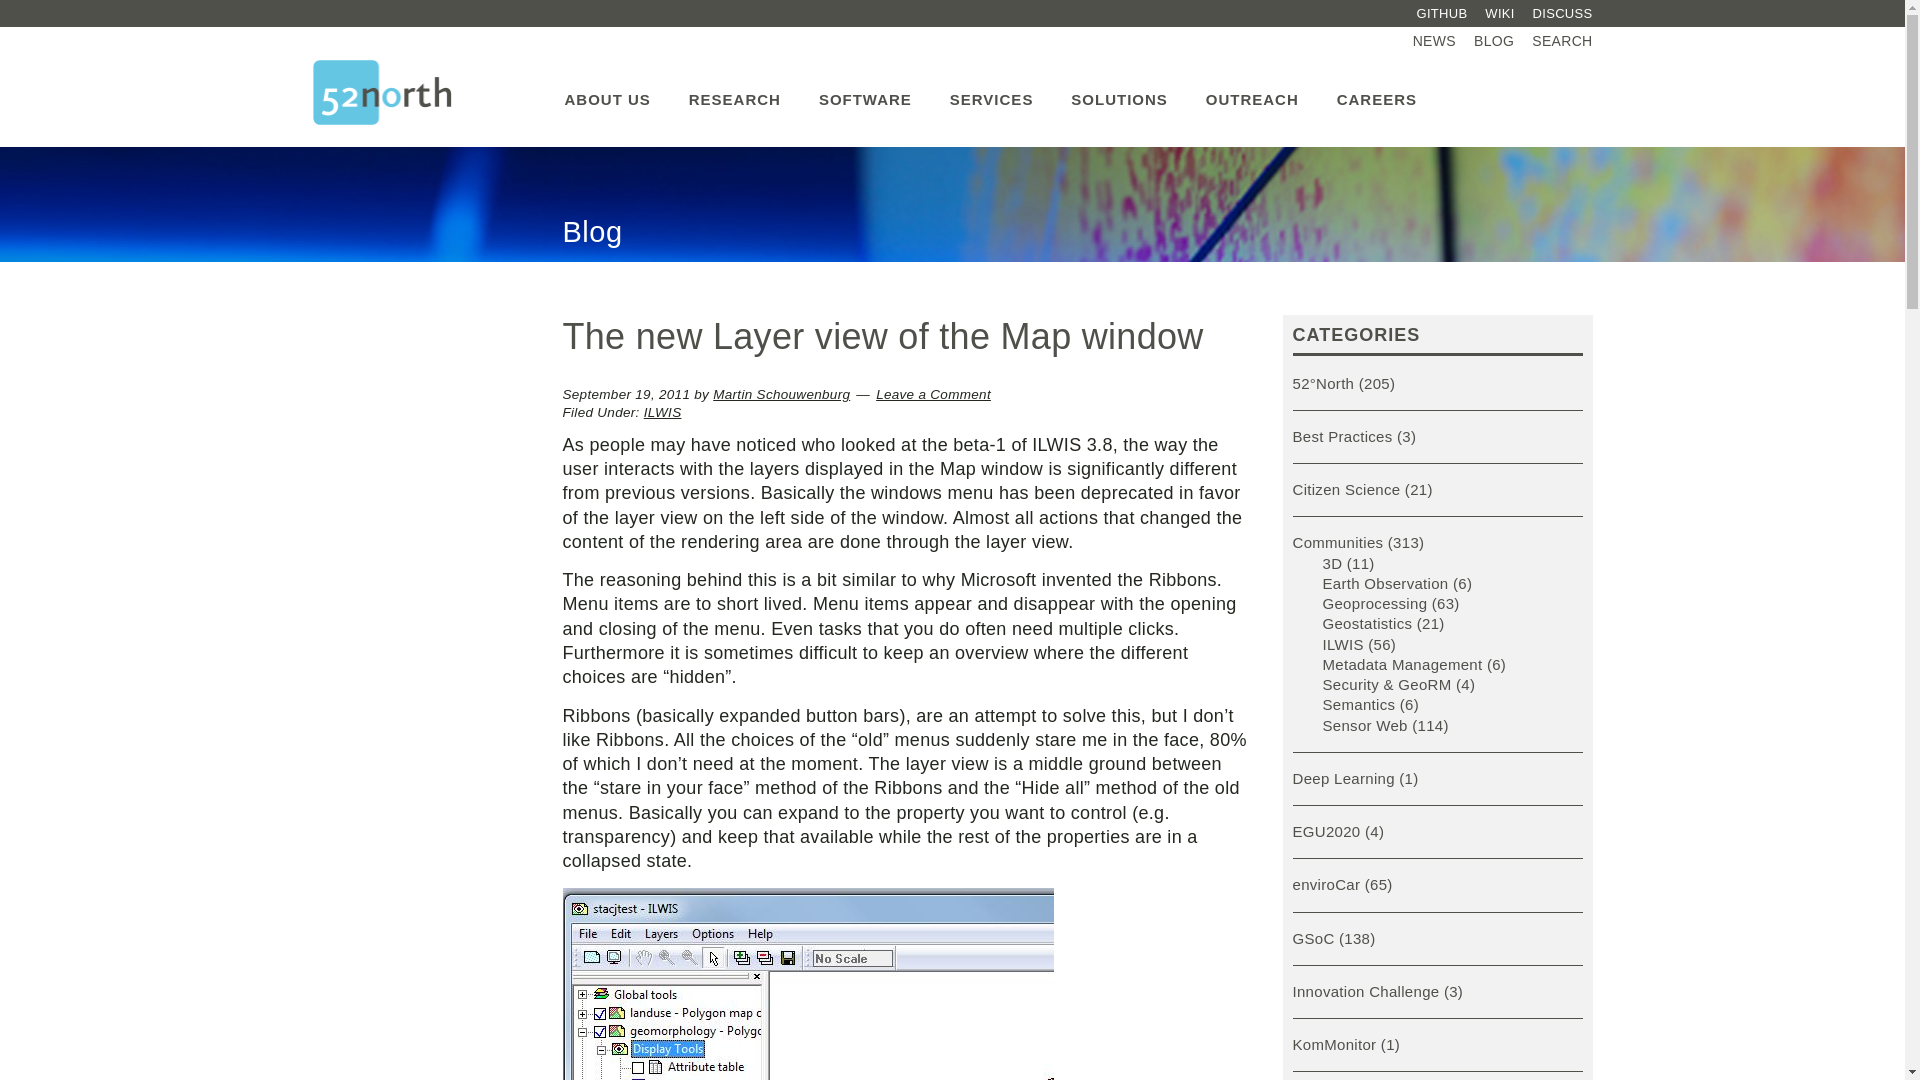 This screenshot has height=1080, width=1920. Describe the element at coordinates (1434, 41) in the screenshot. I see `NEWS` at that location.